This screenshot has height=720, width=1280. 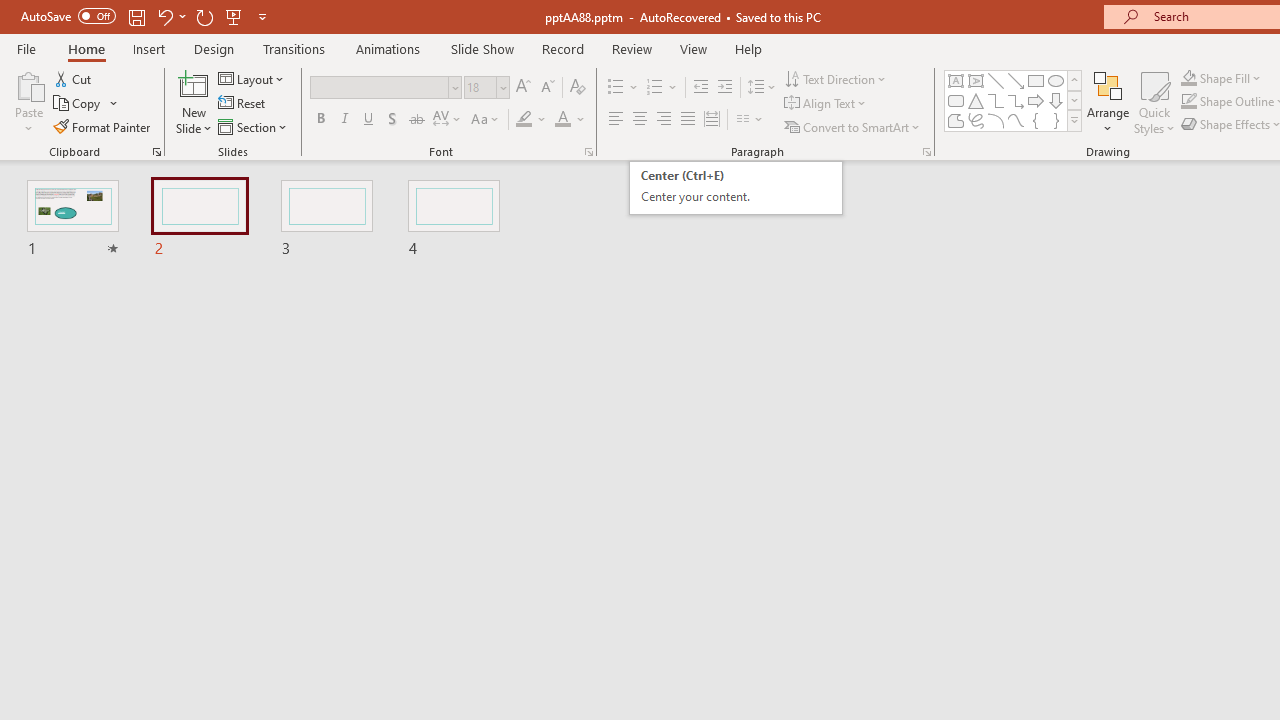 What do you see at coordinates (750, 120) in the screenshot?
I see `Columns` at bounding box center [750, 120].